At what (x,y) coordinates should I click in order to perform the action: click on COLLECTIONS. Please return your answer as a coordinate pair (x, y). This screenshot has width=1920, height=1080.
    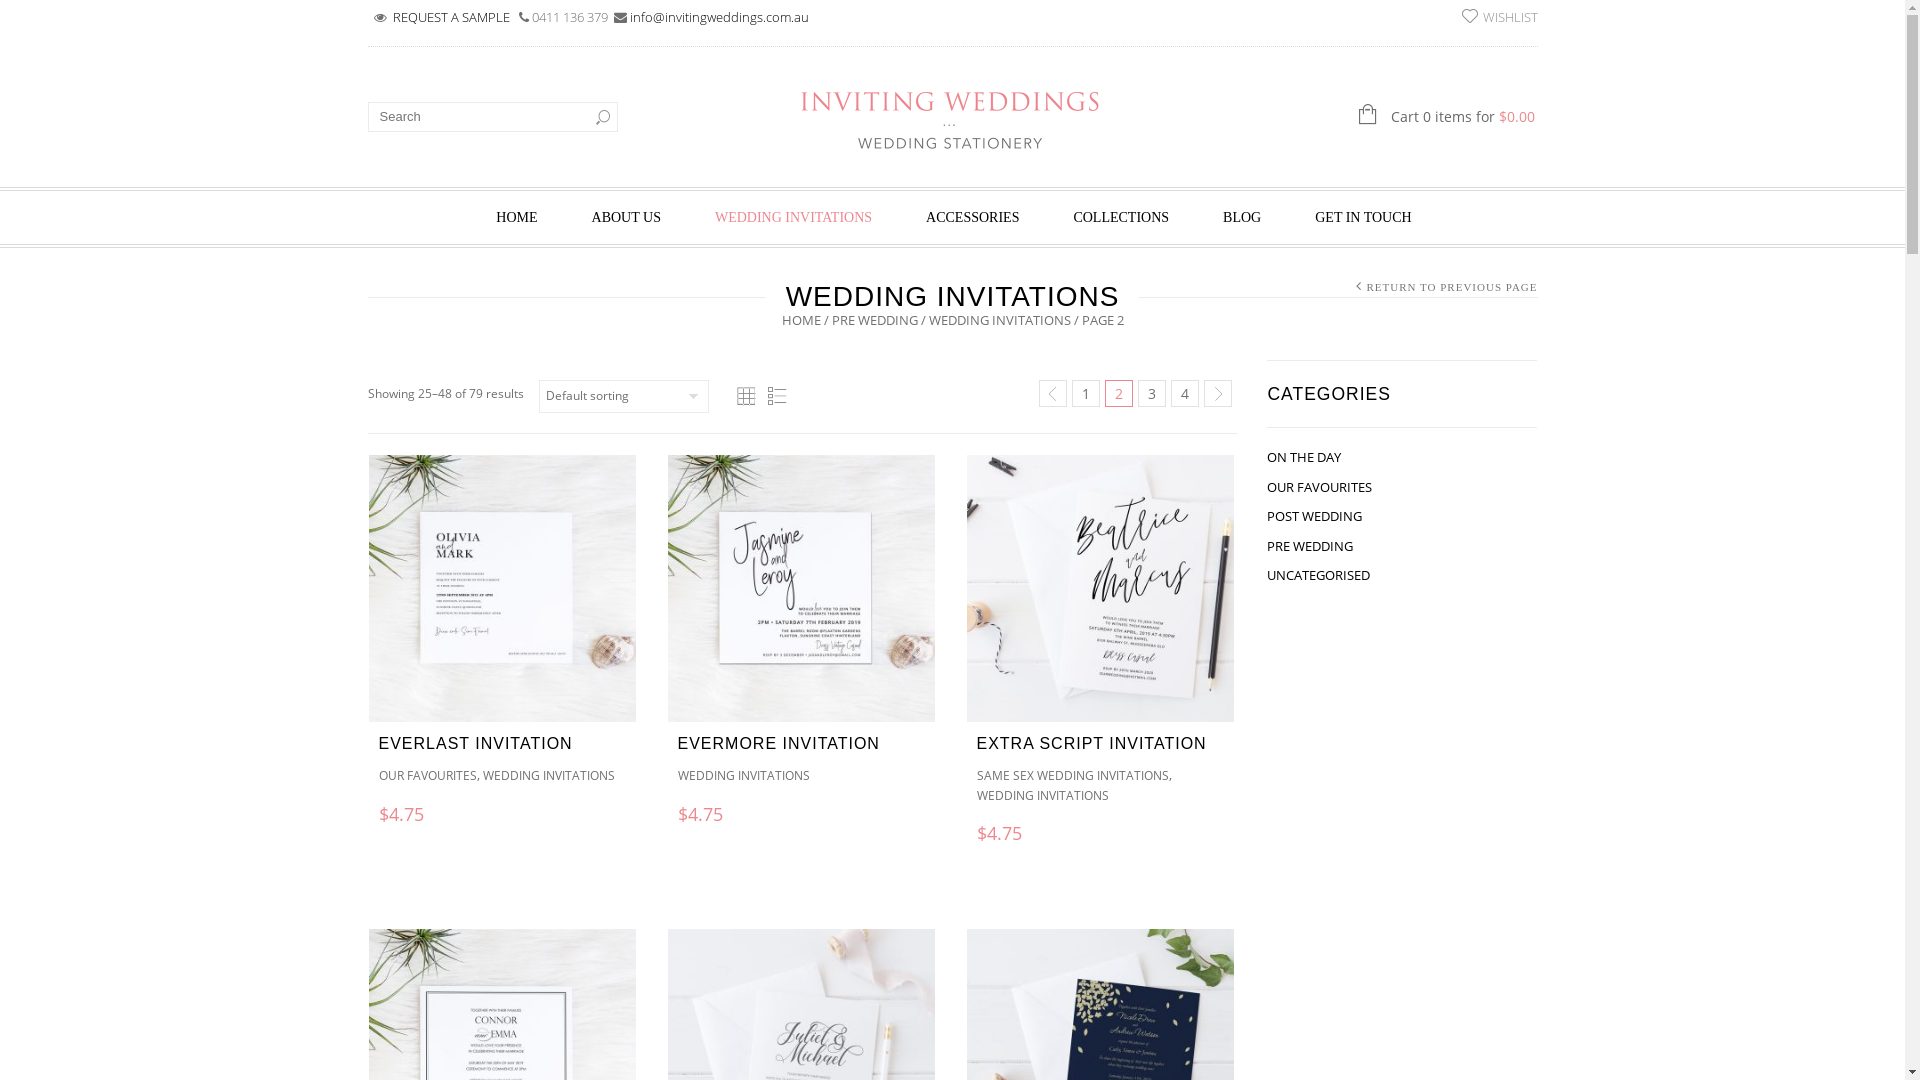
    Looking at the image, I should click on (1121, 216).